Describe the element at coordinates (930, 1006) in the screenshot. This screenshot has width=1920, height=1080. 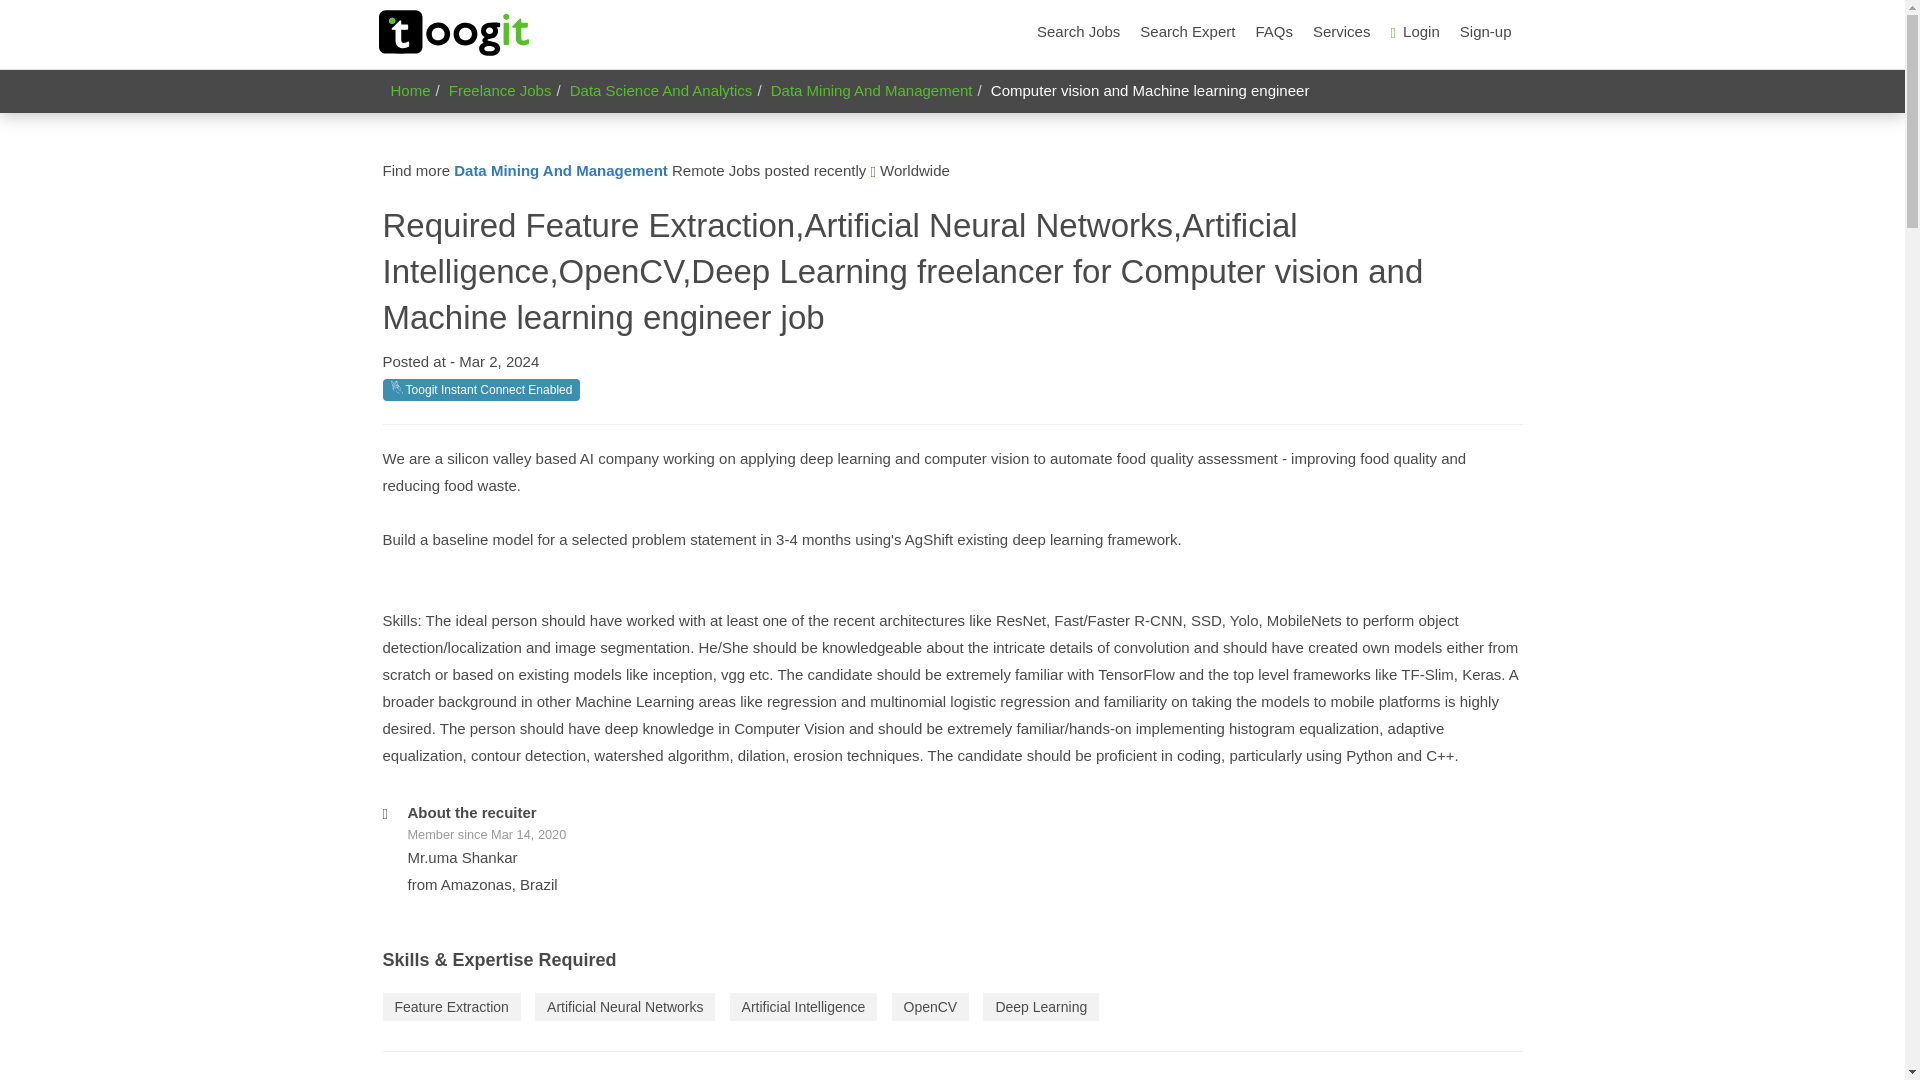
I see `OpenCV` at that location.